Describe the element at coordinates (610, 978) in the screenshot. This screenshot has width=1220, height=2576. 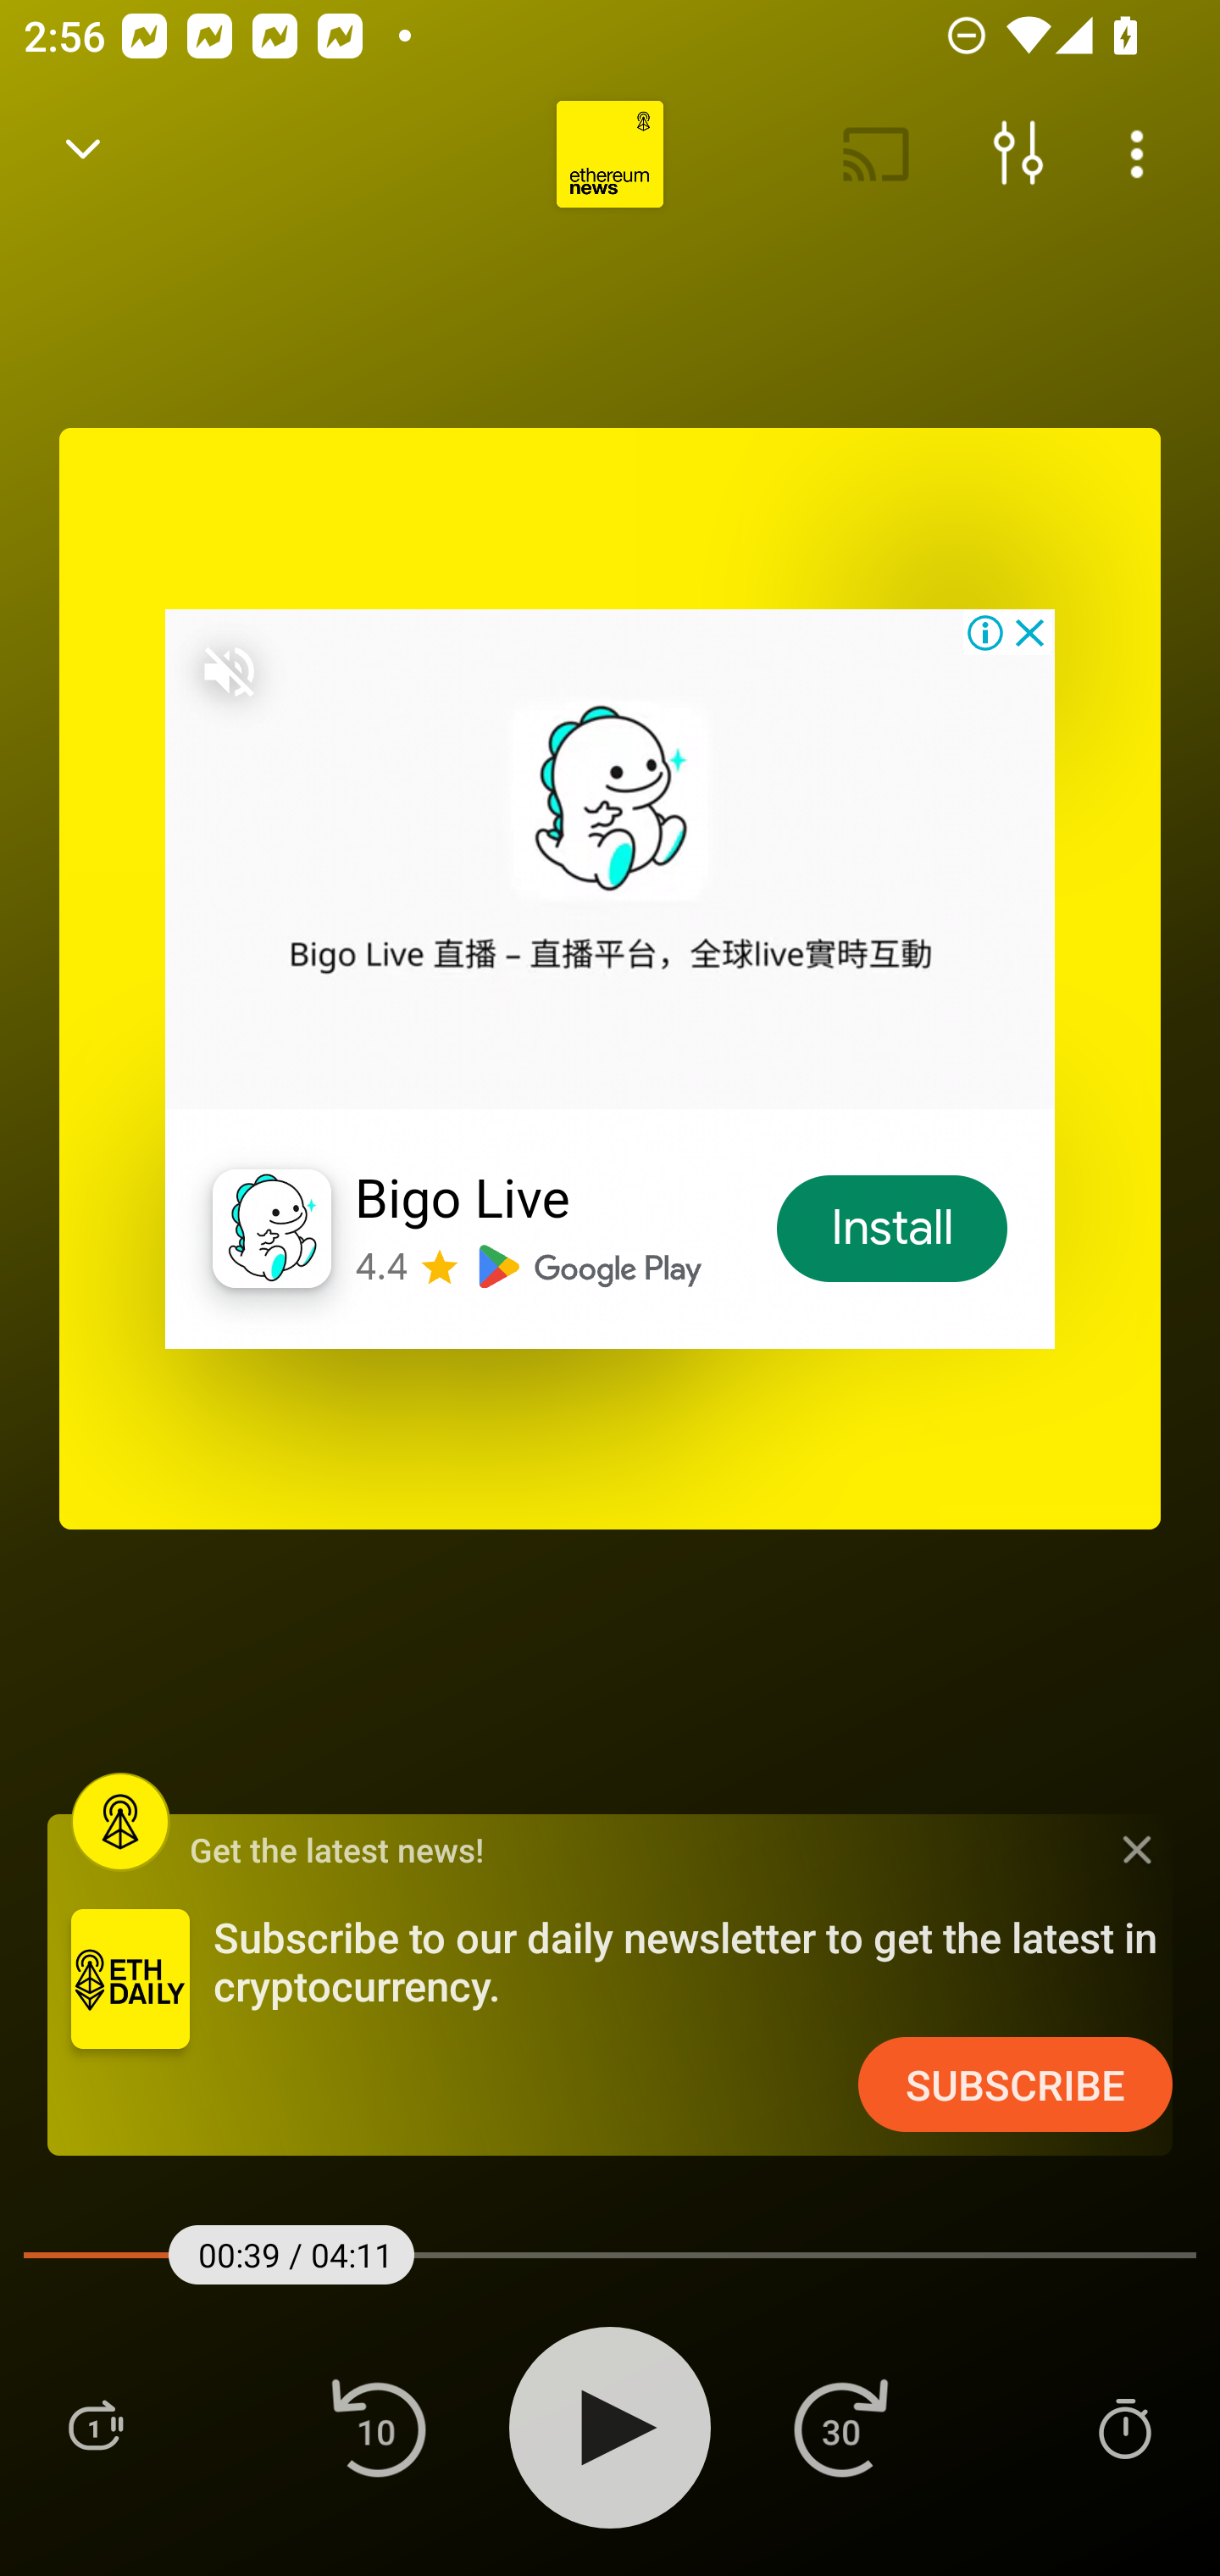
I see `Bigo Live 4.4 Install Install` at that location.